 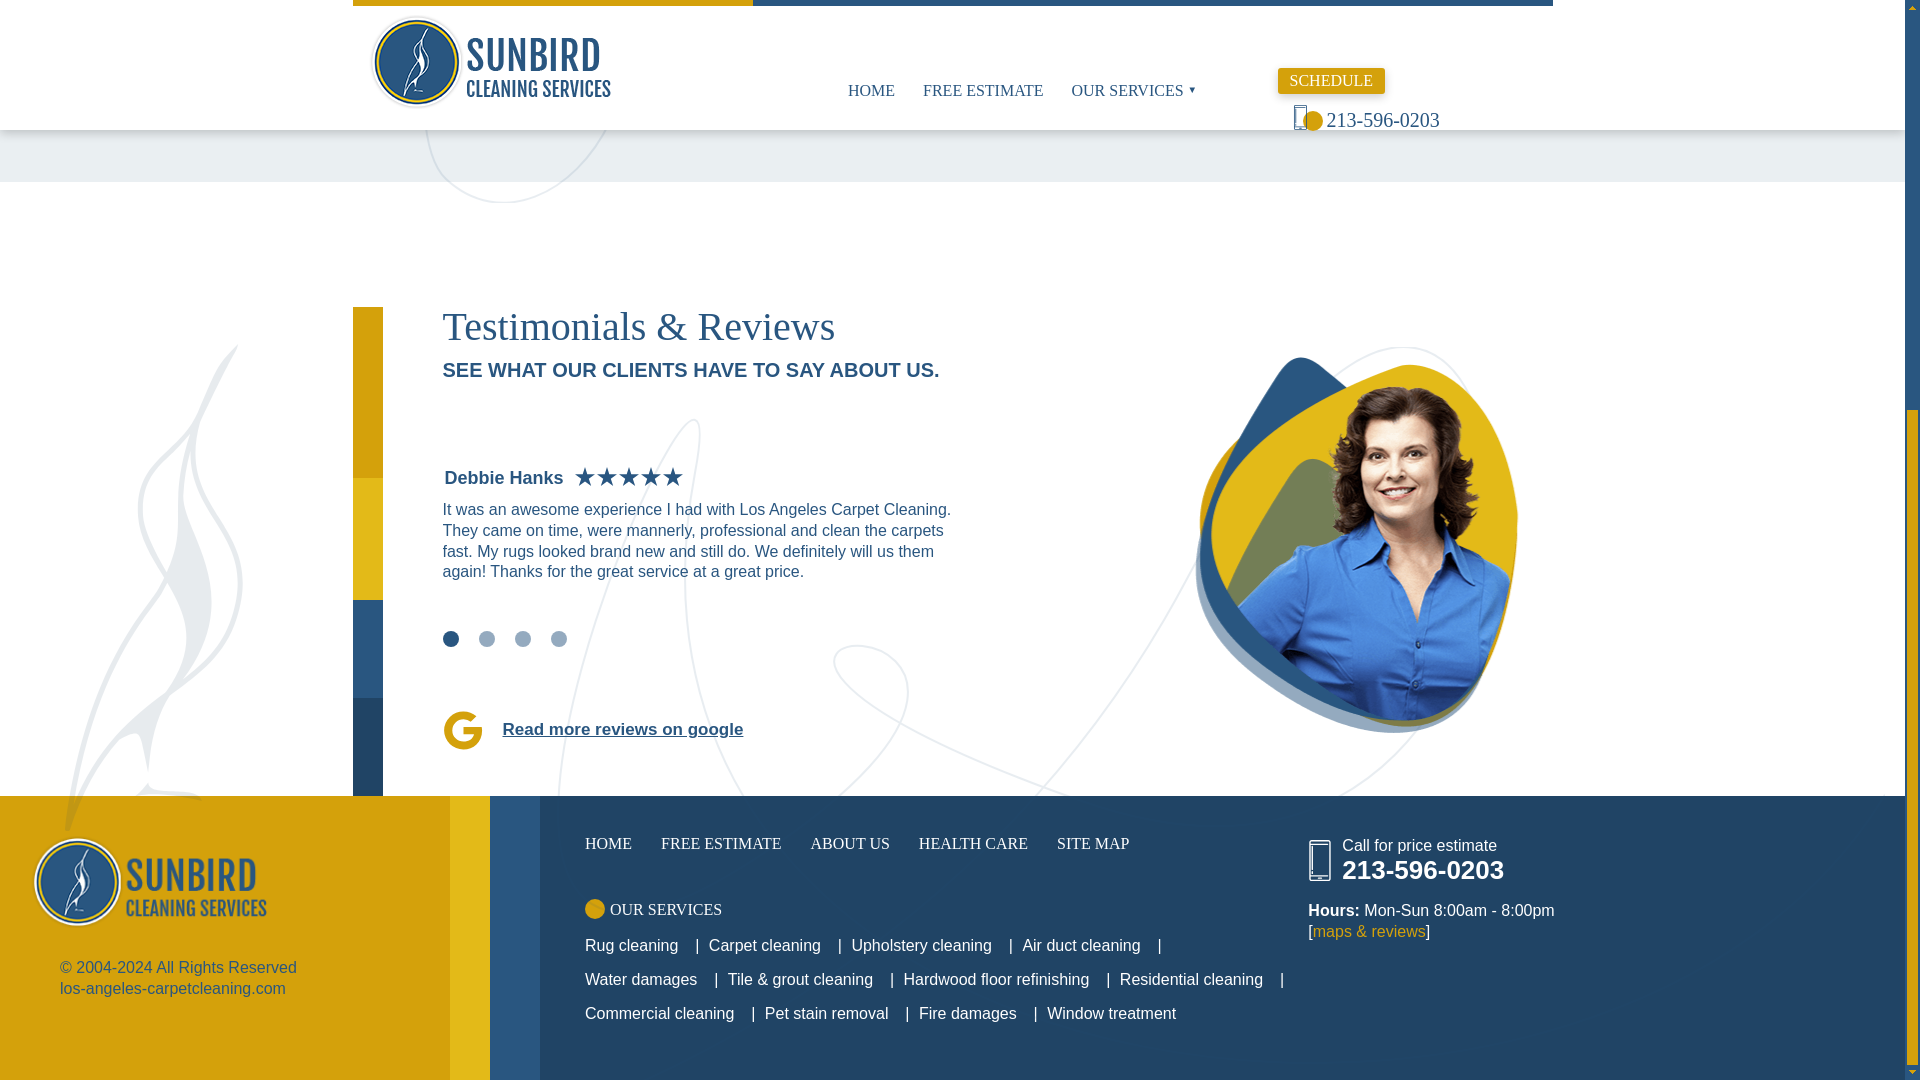 What do you see at coordinates (460, 52) in the screenshot?
I see `Window treatment` at bounding box center [460, 52].